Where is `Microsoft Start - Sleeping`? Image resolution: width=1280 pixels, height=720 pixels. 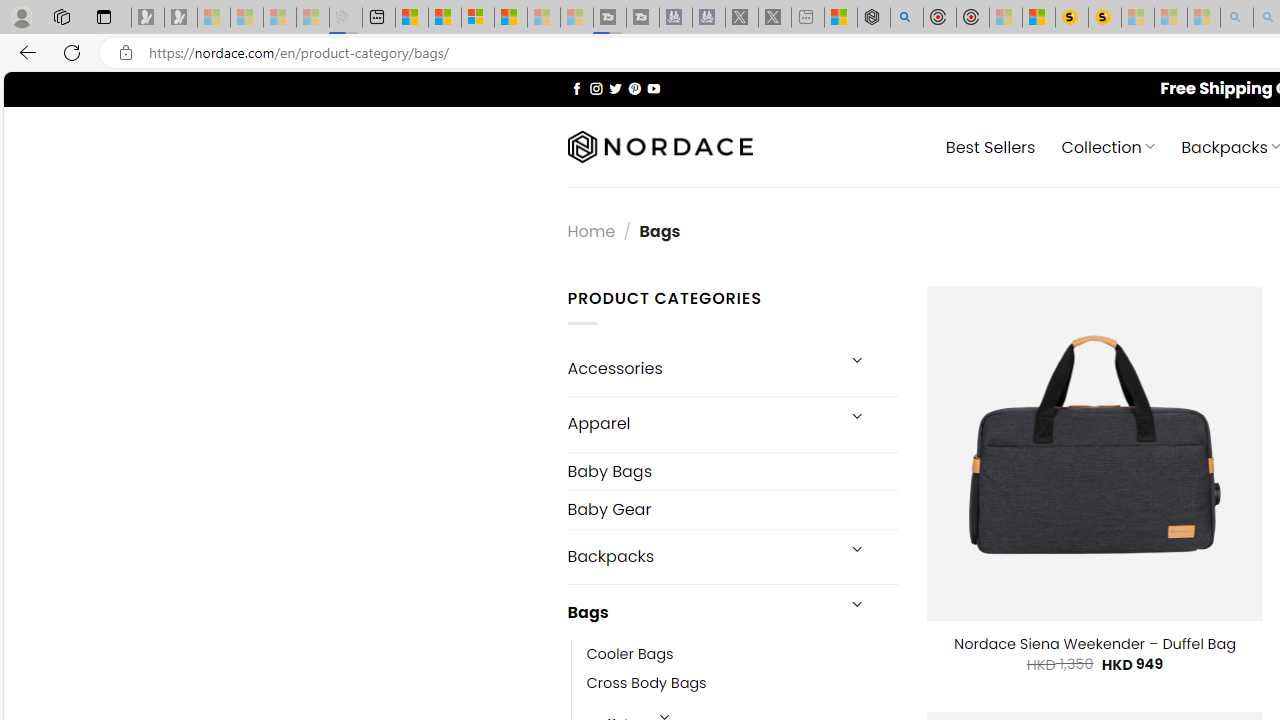 Microsoft Start - Sleeping is located at coordinates (544, 18).